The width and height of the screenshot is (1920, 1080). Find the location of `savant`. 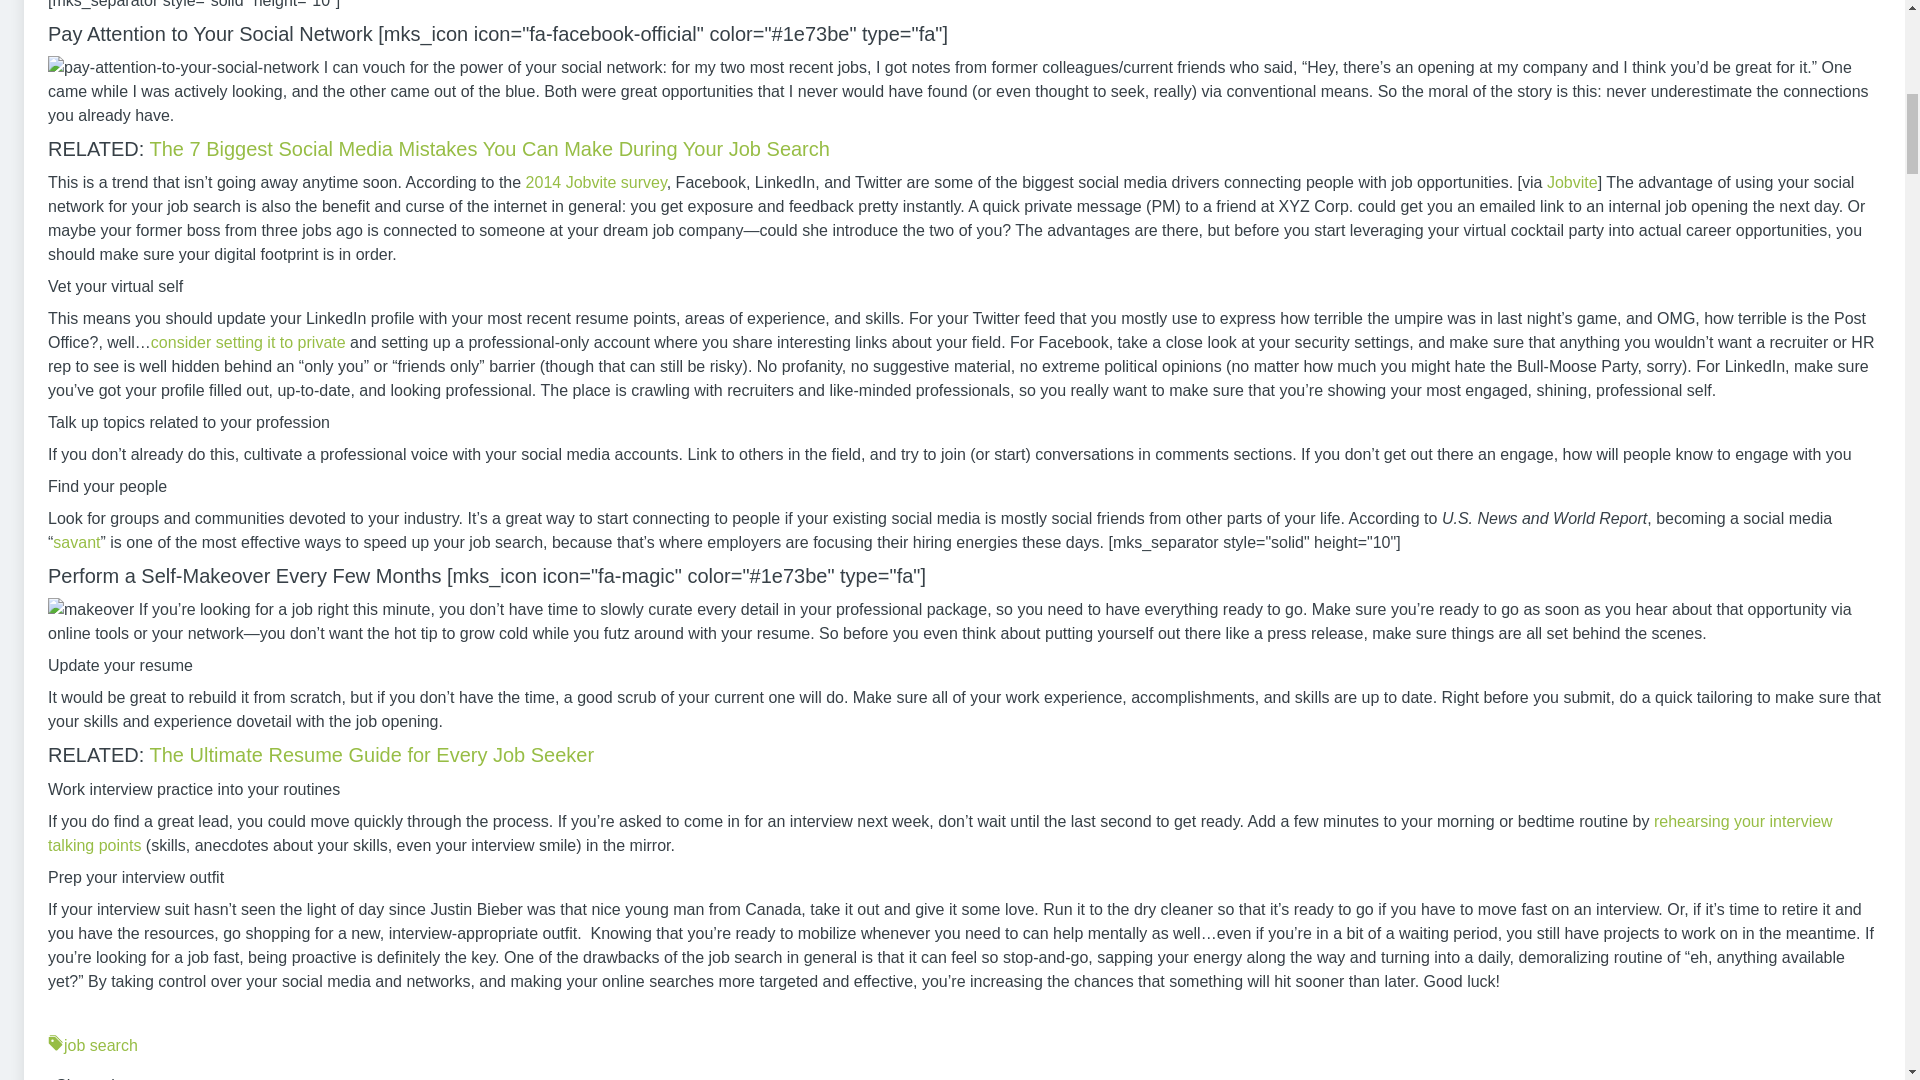

savant is located at coordinates (76, 542).